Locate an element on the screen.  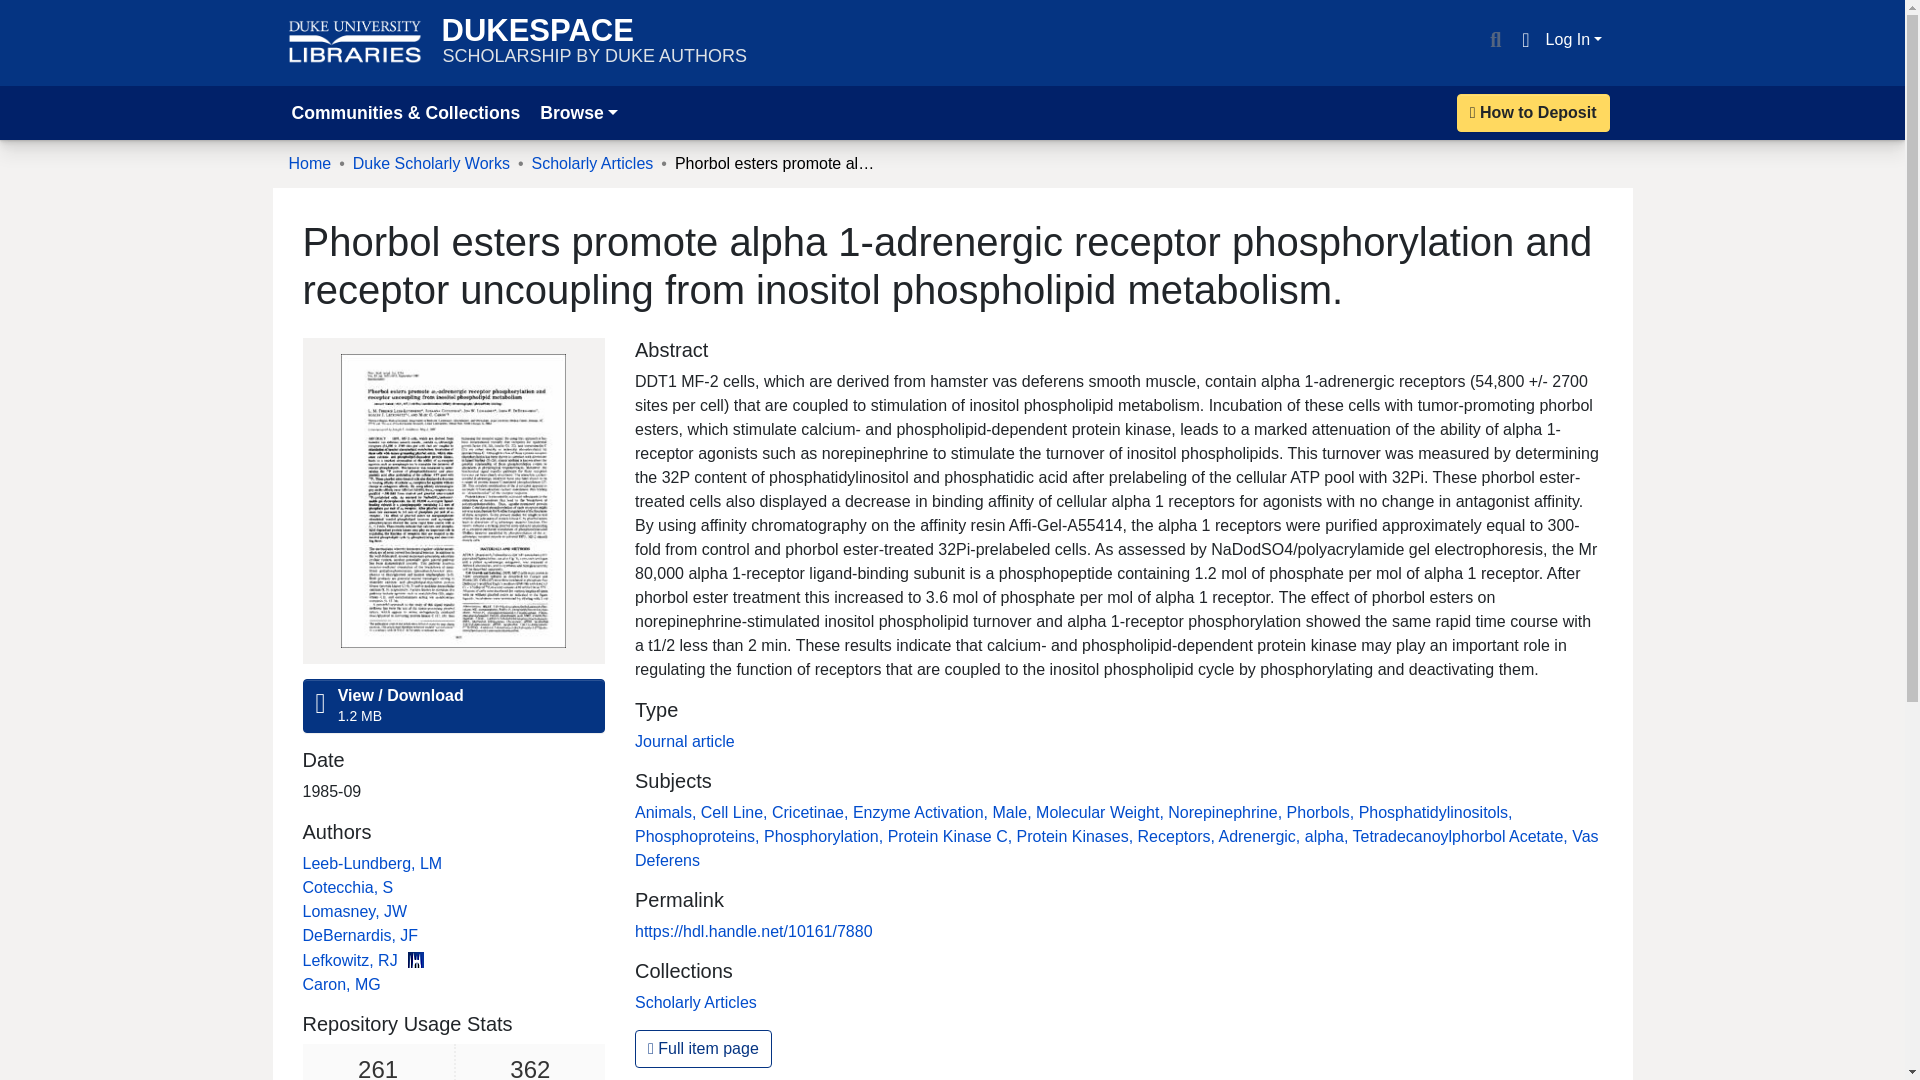
Skip to Main Content is located at coordinates (24, 12).